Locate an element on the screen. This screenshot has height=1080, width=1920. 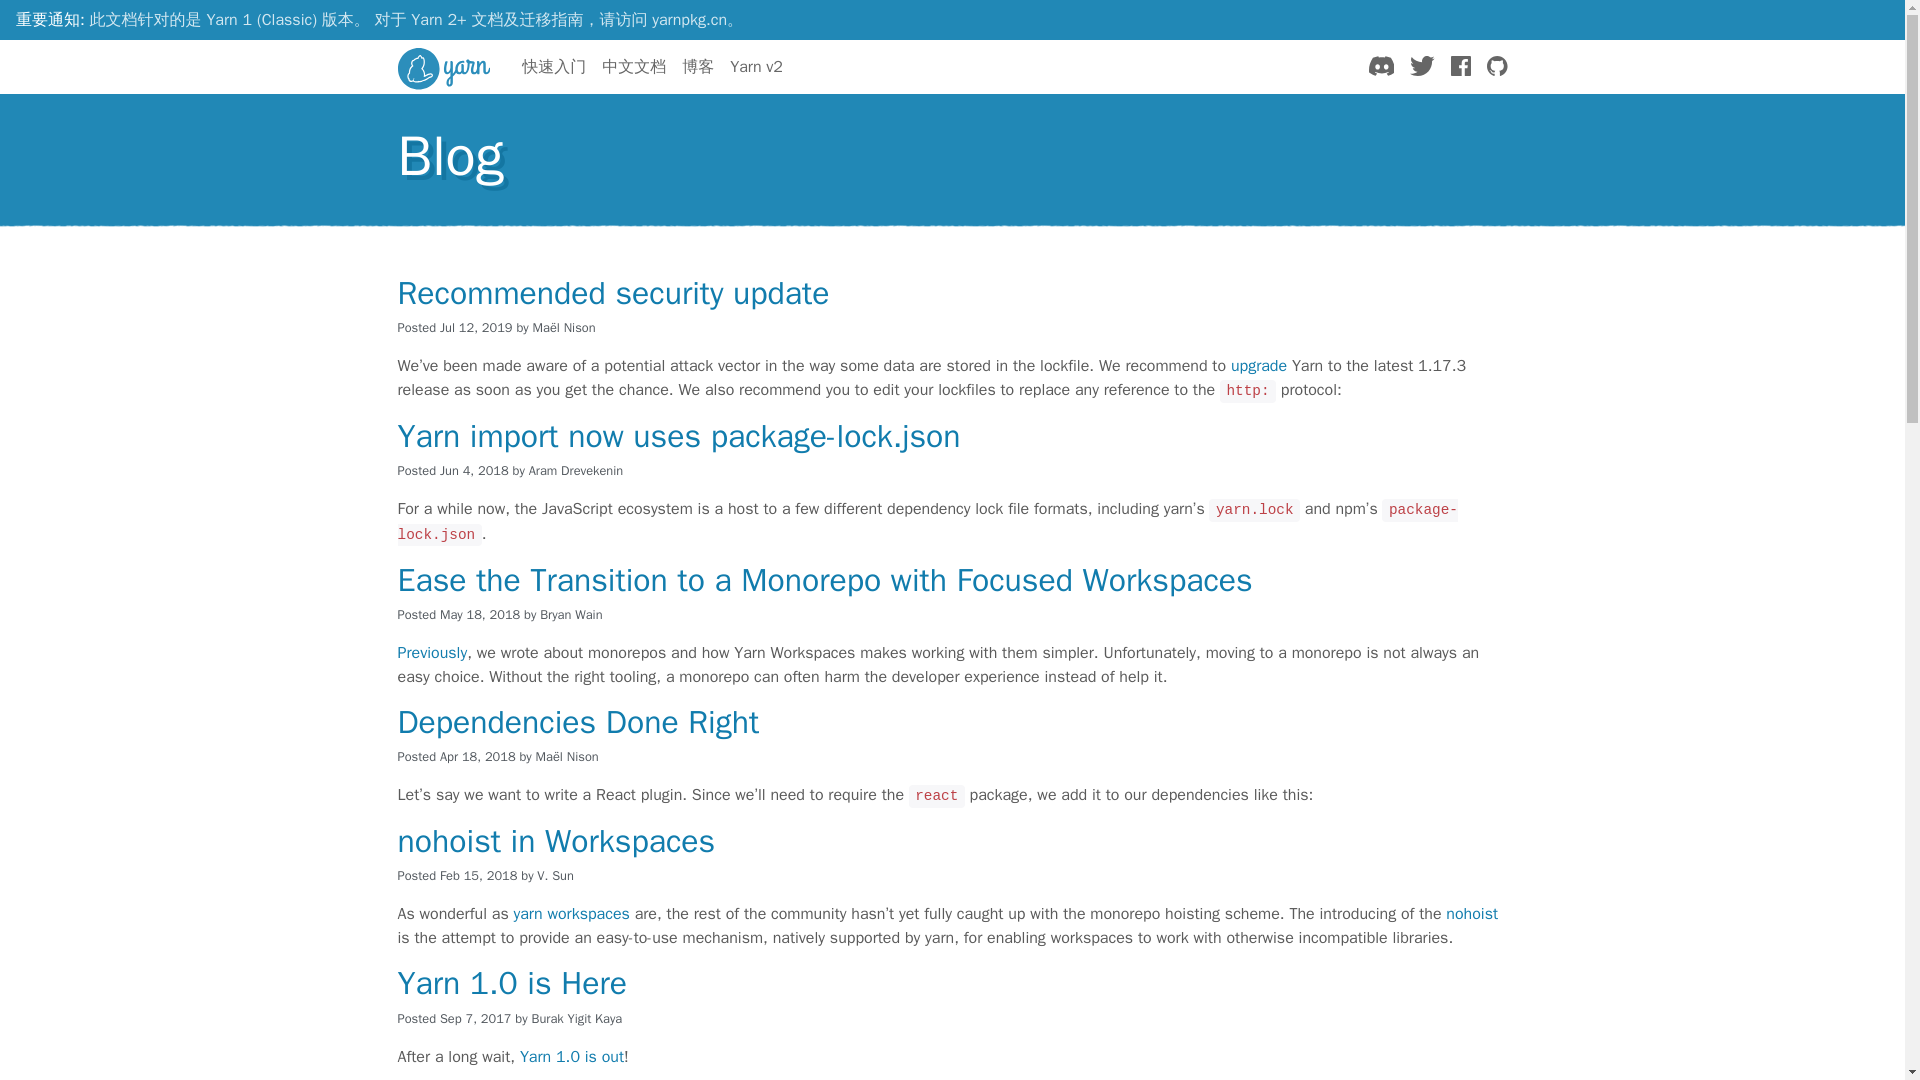
upgrade is located at coordinates (1258, 366).